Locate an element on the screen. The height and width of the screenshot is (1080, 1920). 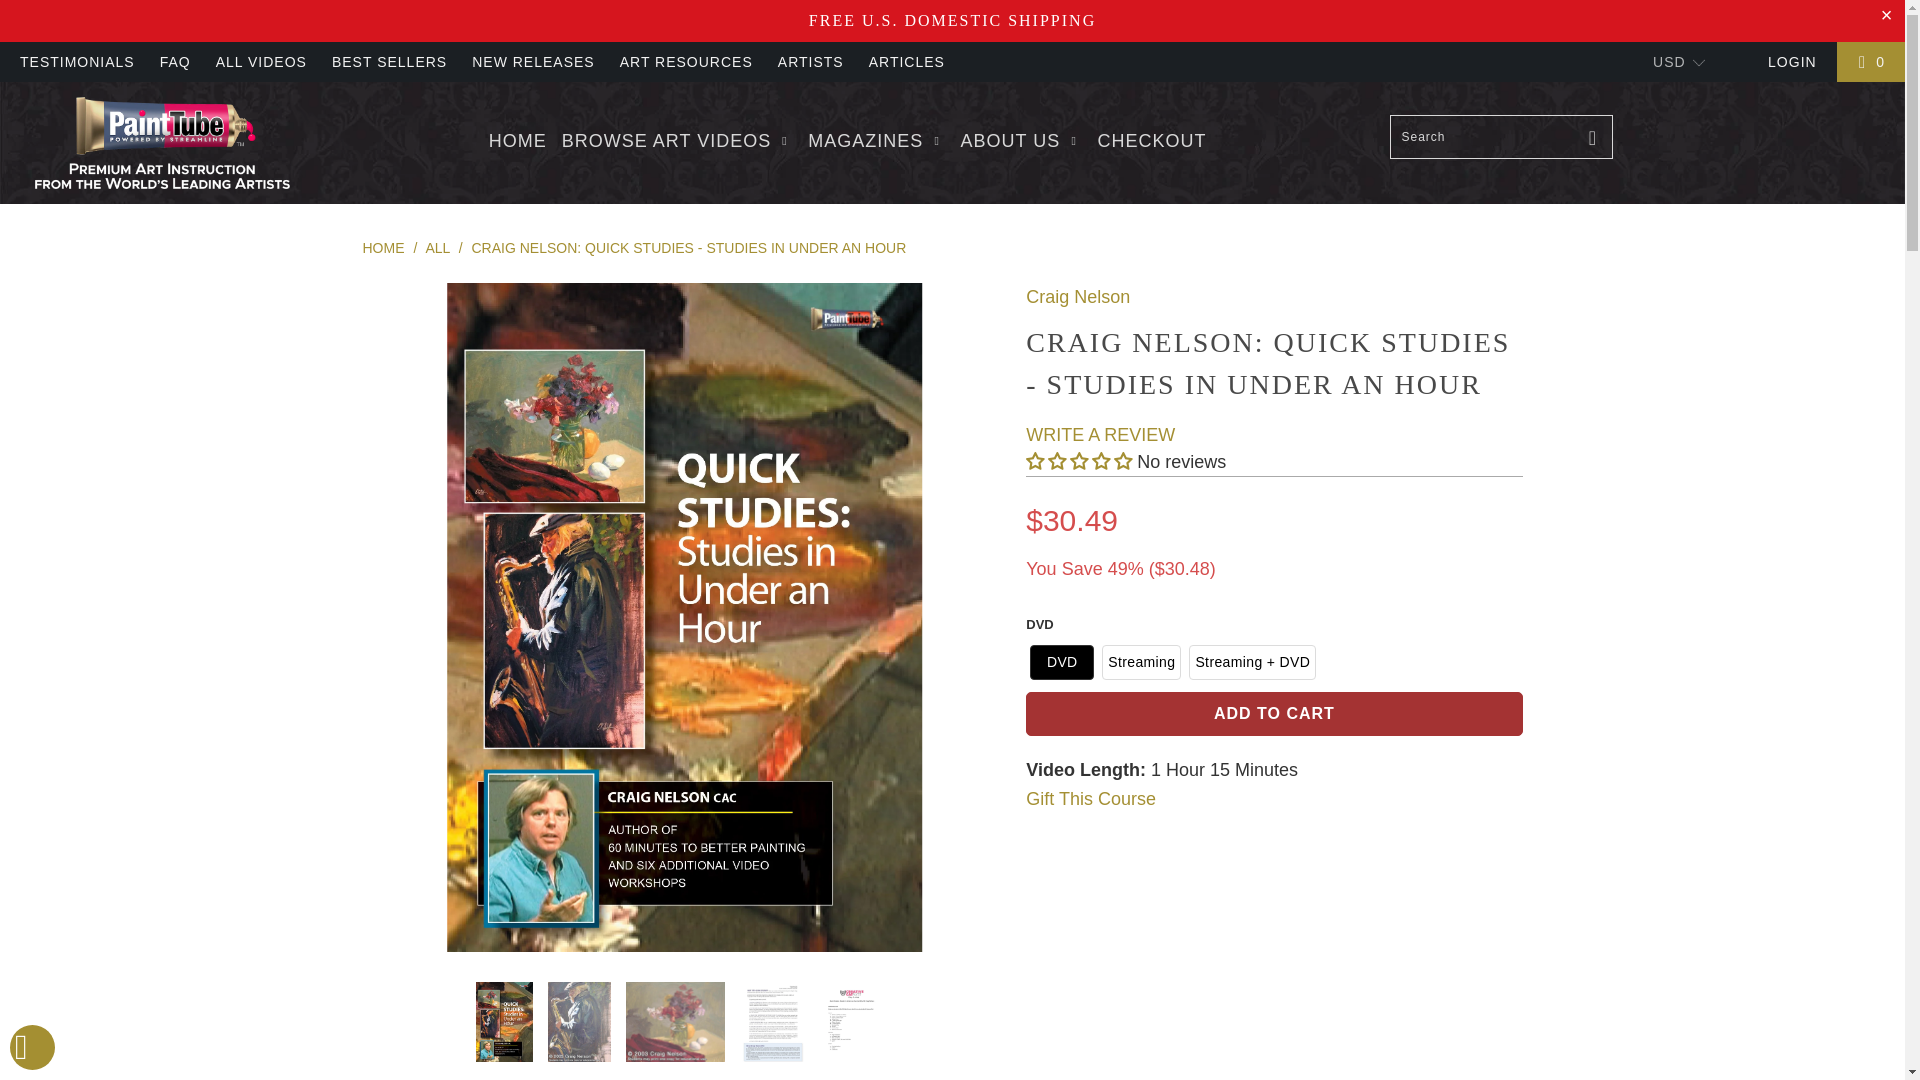
All is located at coordinates (438, 247).